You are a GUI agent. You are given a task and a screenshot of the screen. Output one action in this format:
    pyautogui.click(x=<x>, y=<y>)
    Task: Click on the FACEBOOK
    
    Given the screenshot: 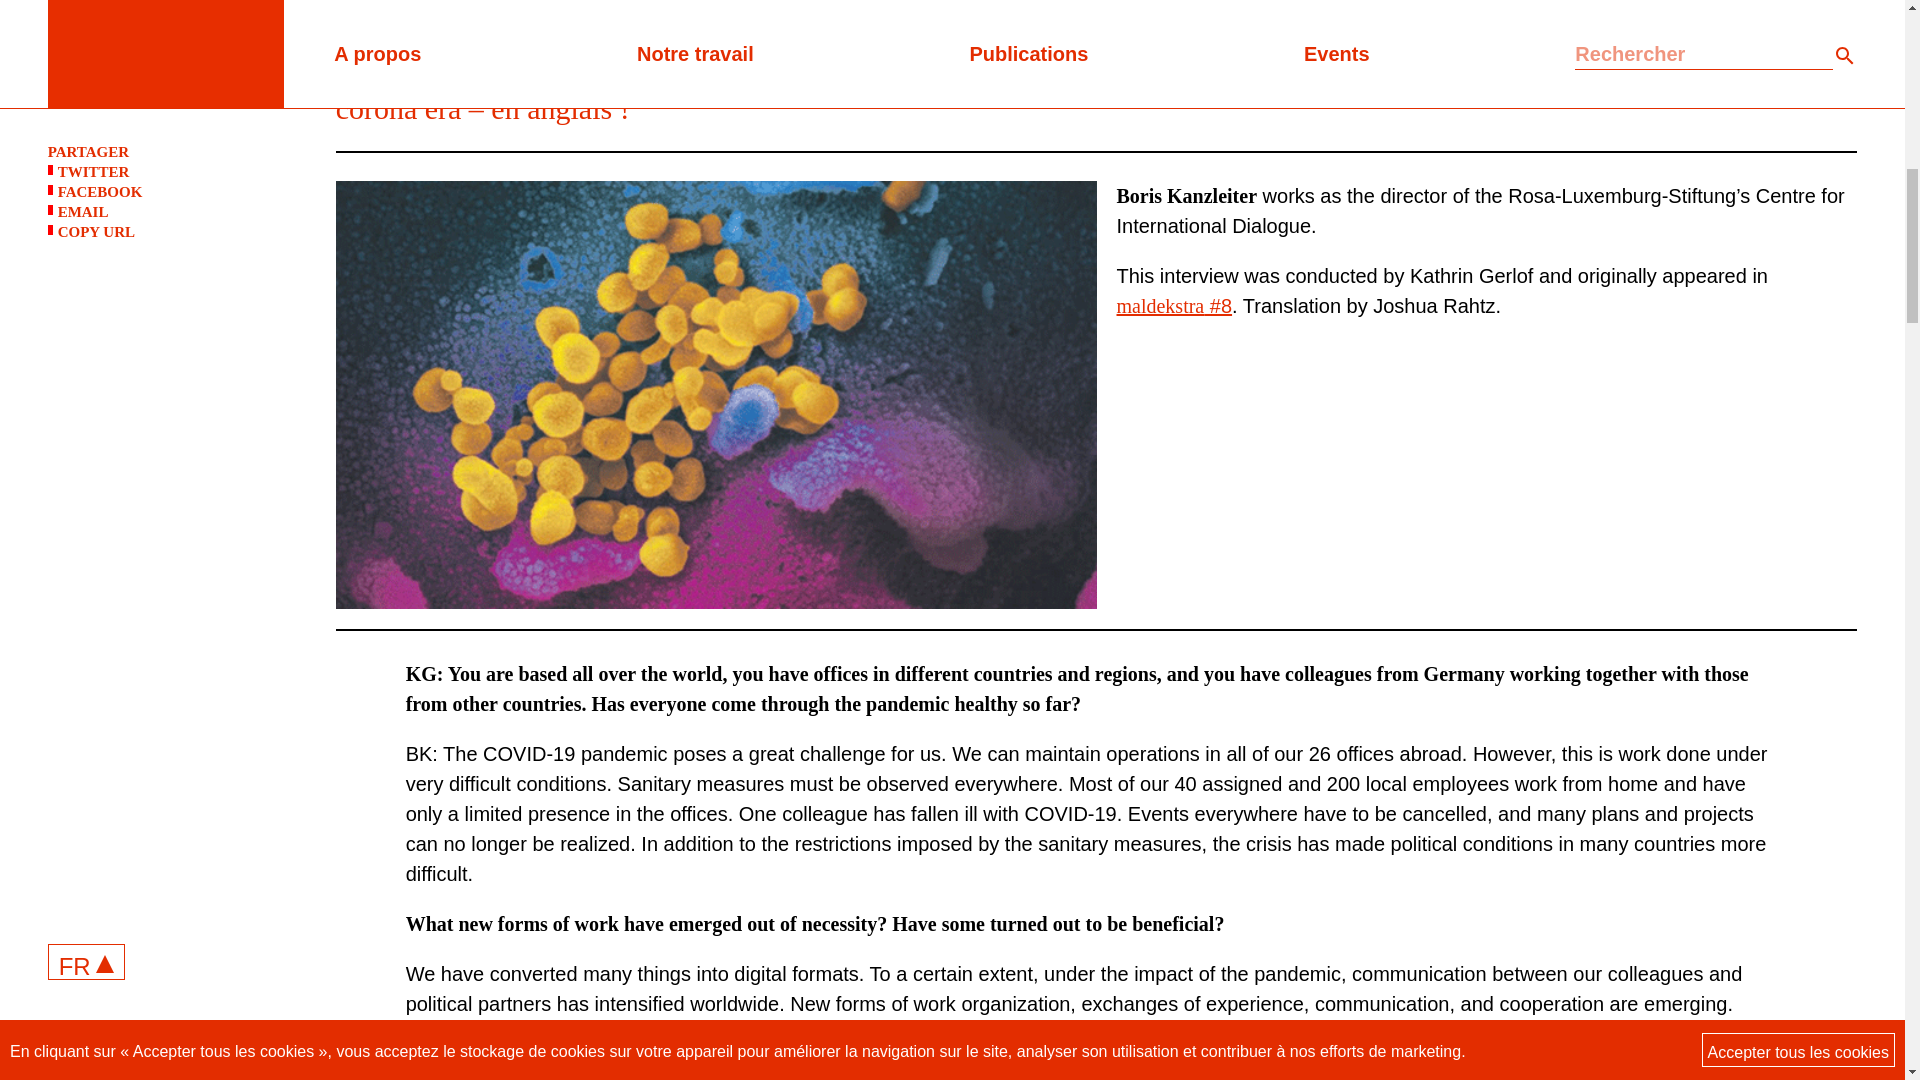 What is the action you would take?
    pyautogui.click(x=172, y=88)
    